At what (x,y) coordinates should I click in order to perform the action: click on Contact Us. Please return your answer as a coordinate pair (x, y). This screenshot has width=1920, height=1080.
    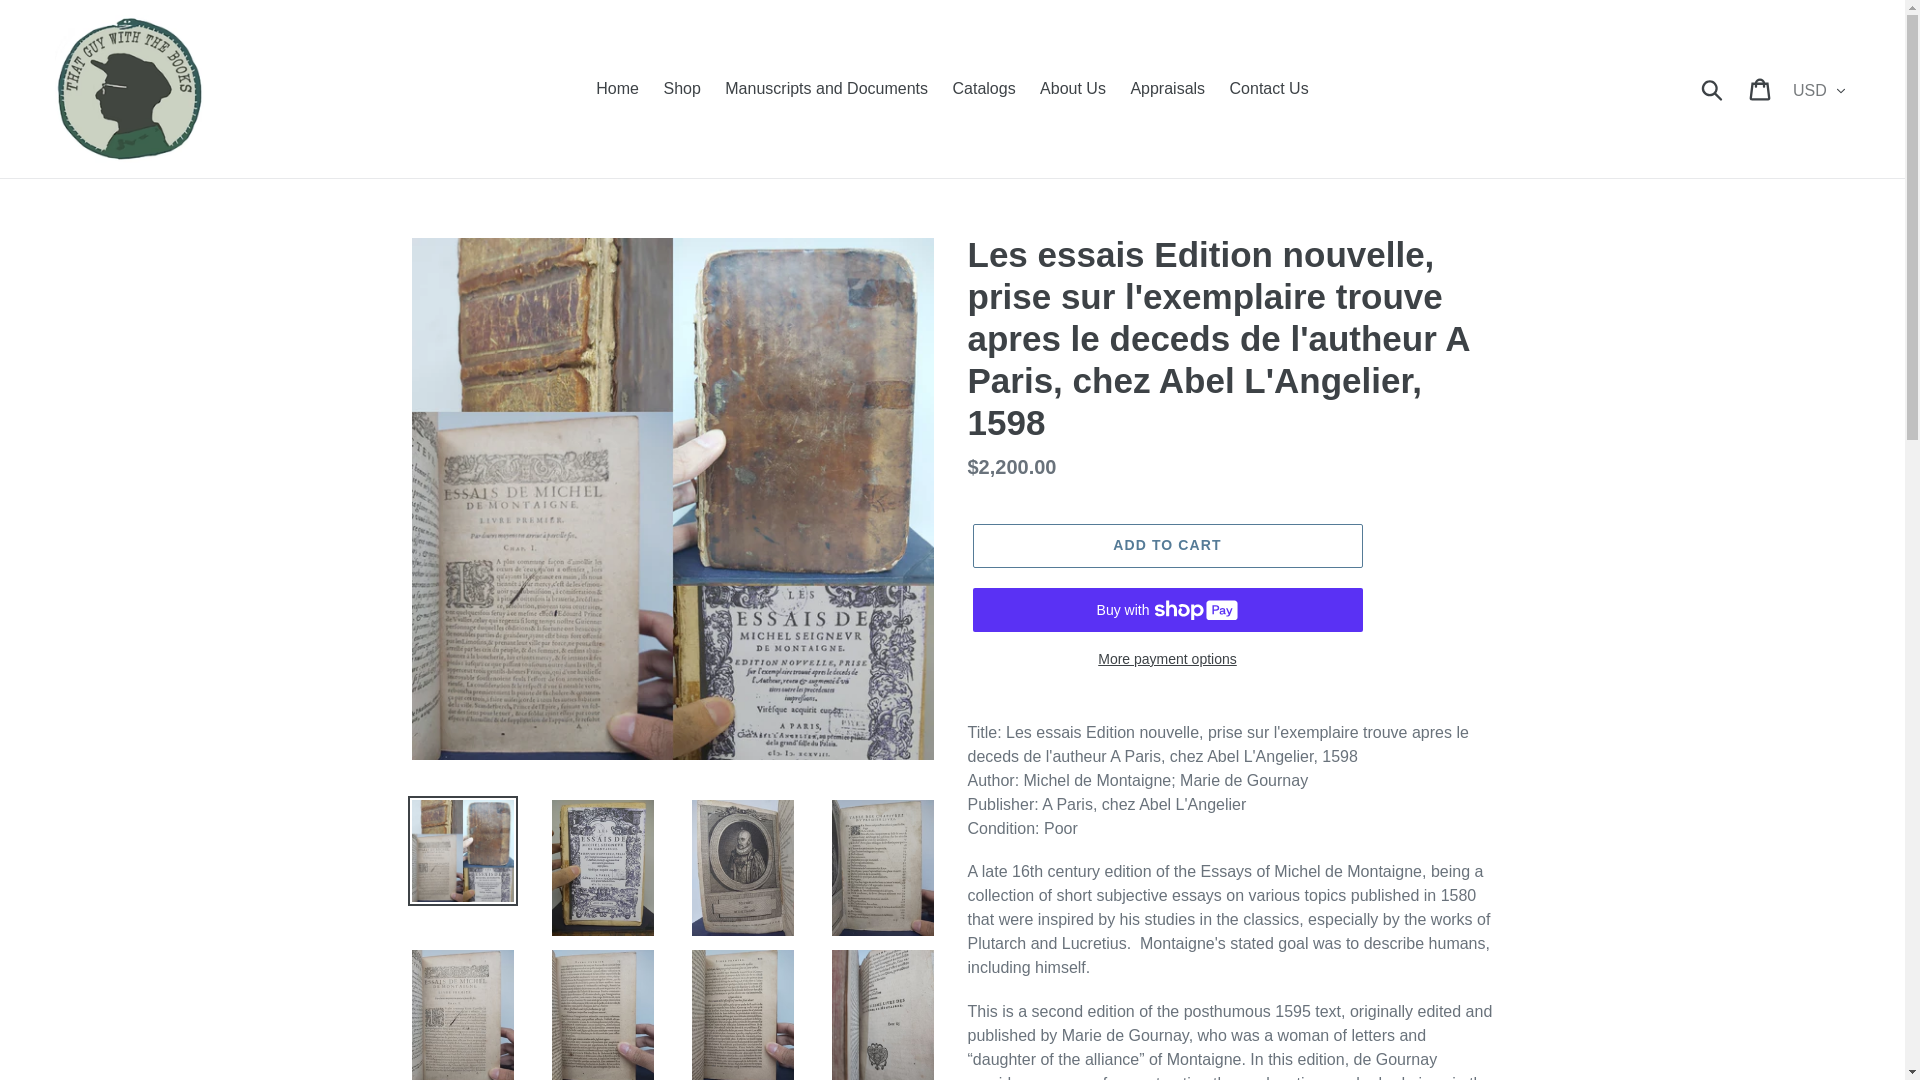
    Looking at the image, I should click on (1269, 88).